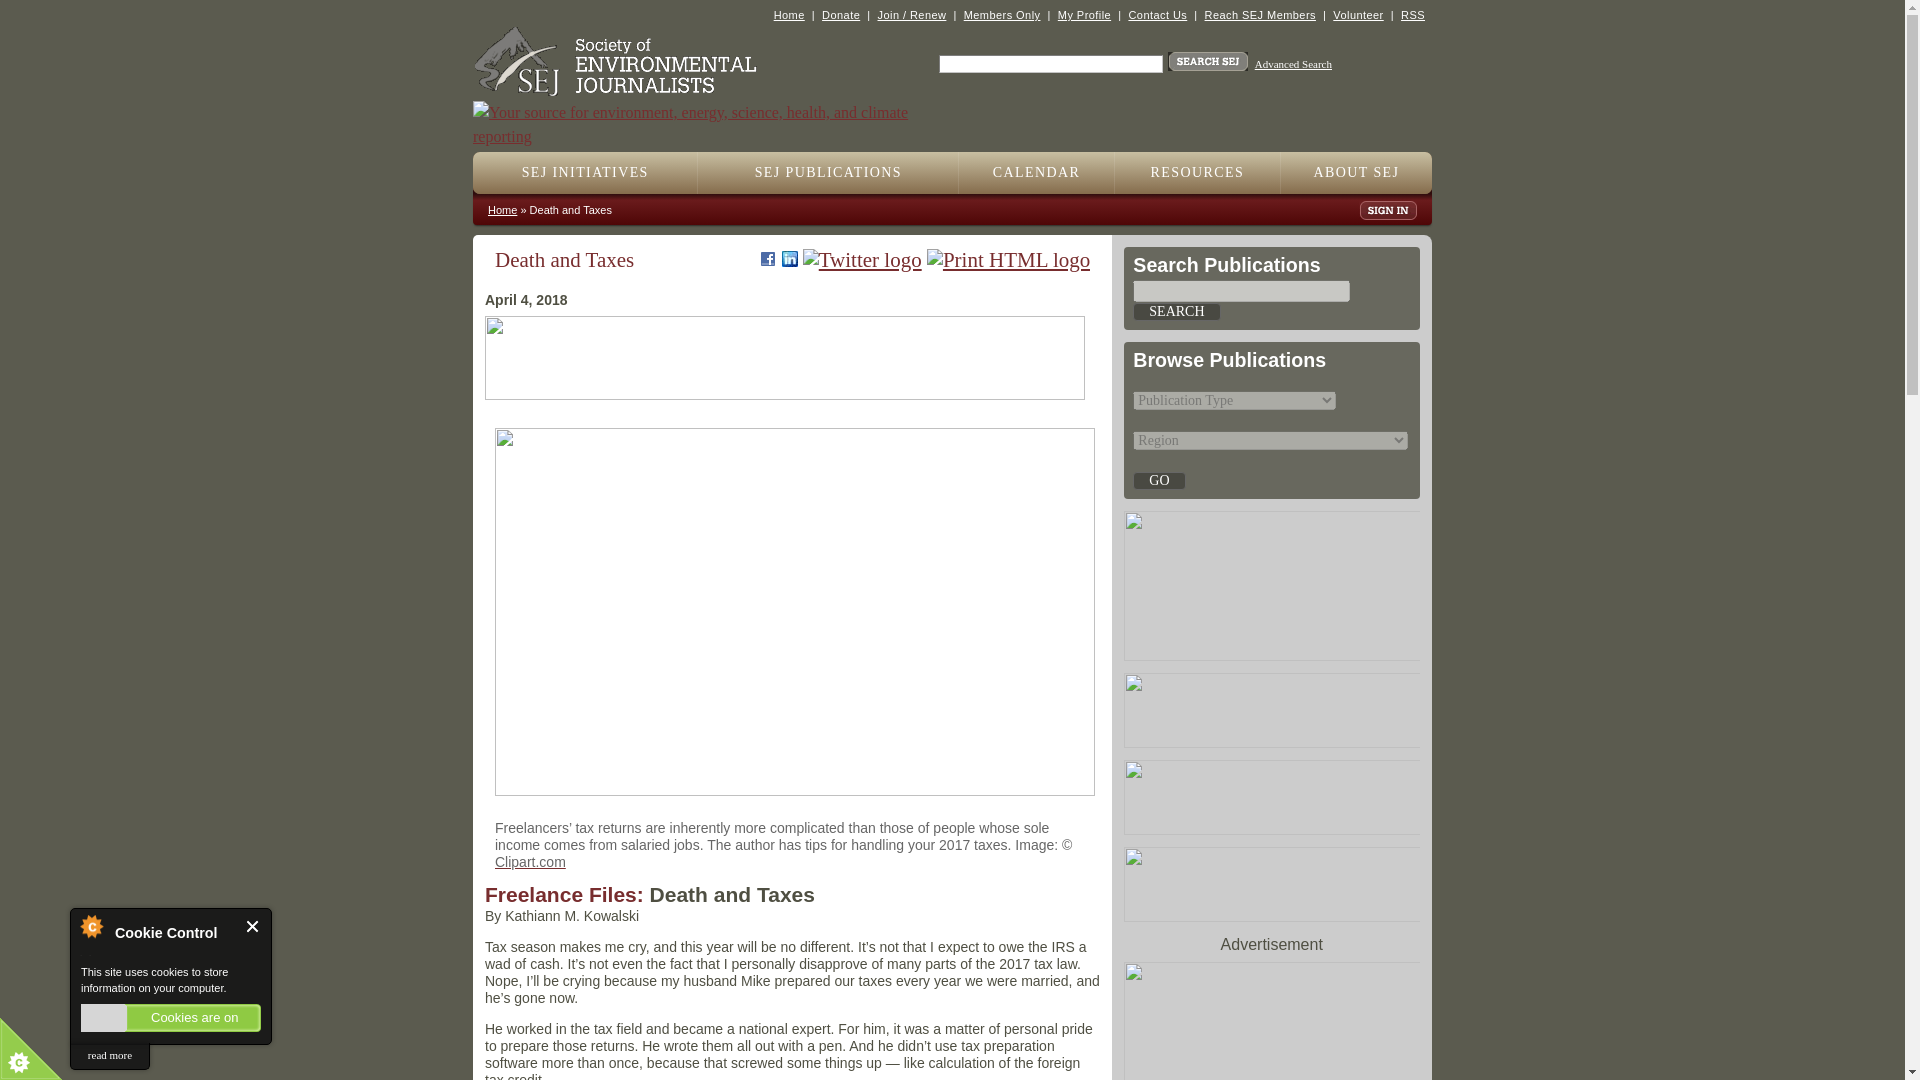 The width and height of the screenshot is (1920, 1080). I want to click on My Profile, so click(1084, 14).